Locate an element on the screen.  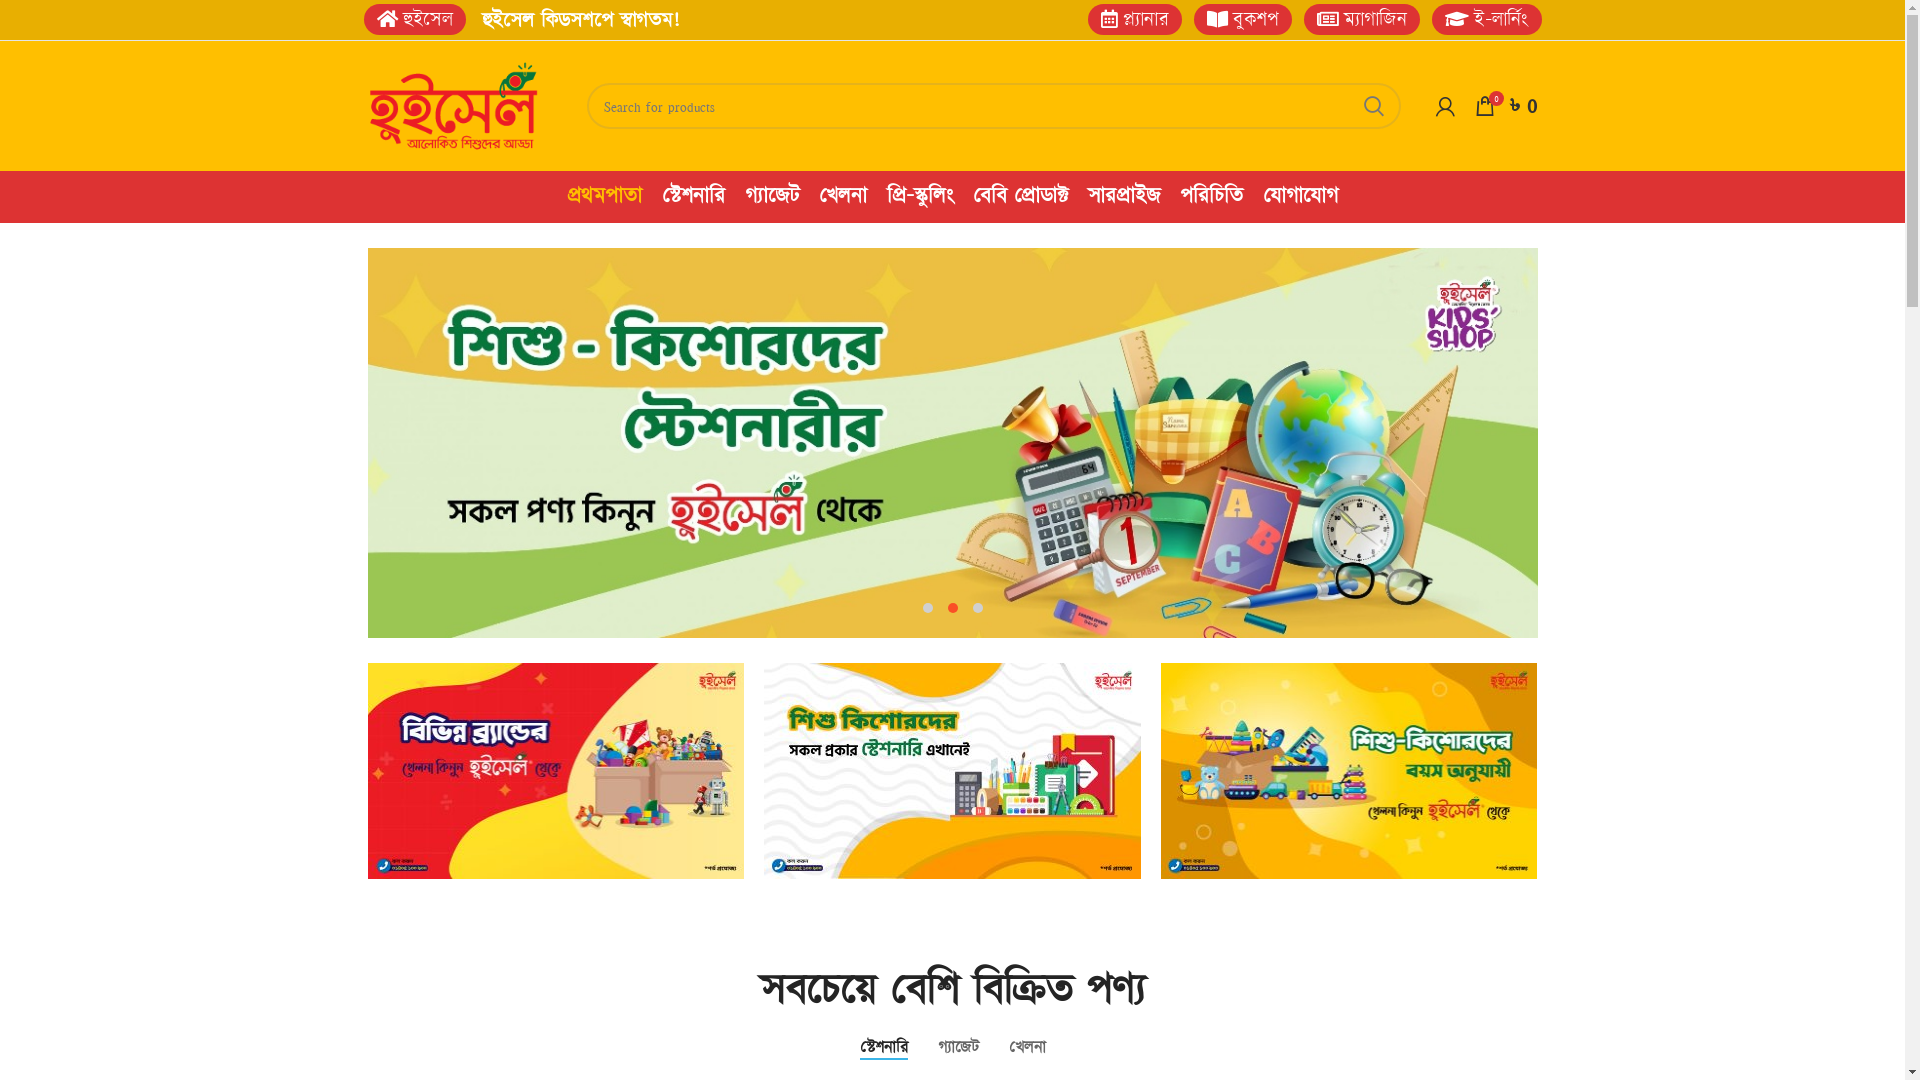
Search for products is located at coordinates (993, 106).